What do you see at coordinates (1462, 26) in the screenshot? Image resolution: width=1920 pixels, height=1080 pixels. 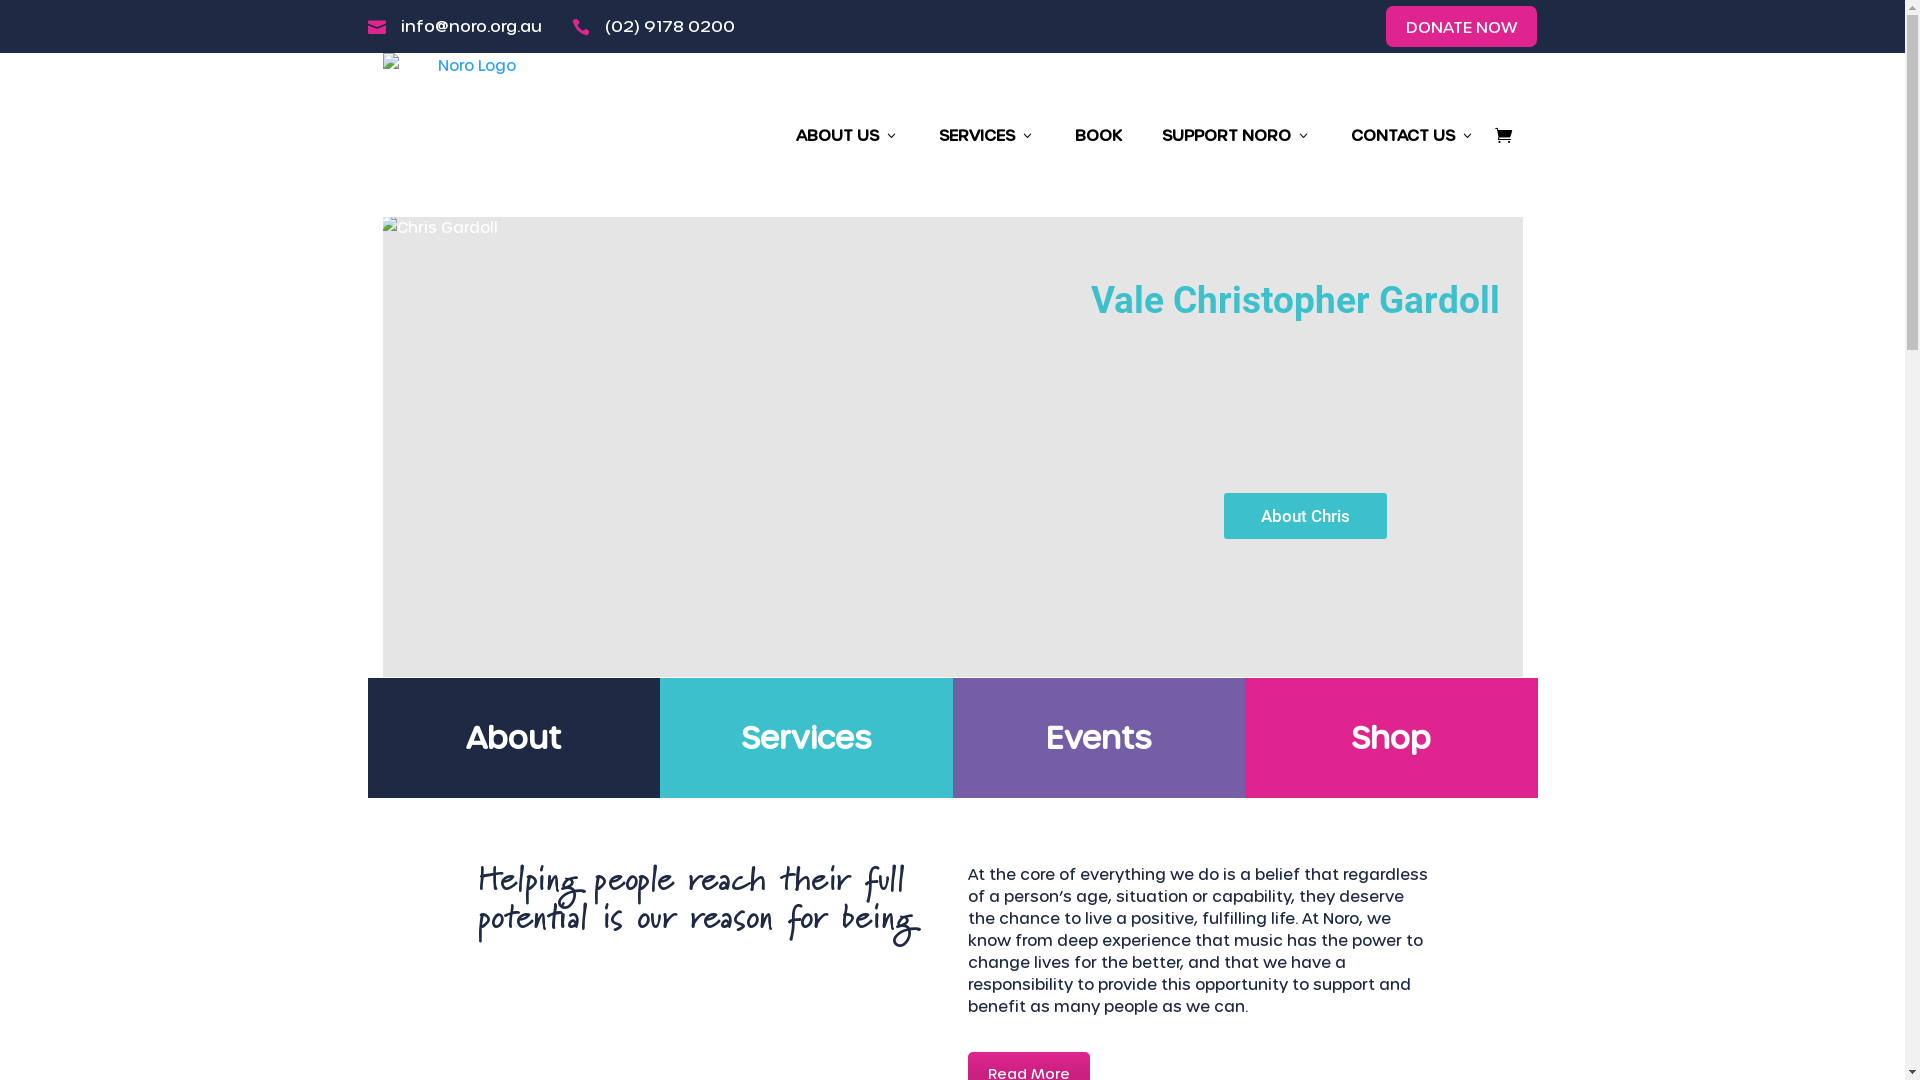 I see `DONATE NOW` at bounding box center [1462, 26].